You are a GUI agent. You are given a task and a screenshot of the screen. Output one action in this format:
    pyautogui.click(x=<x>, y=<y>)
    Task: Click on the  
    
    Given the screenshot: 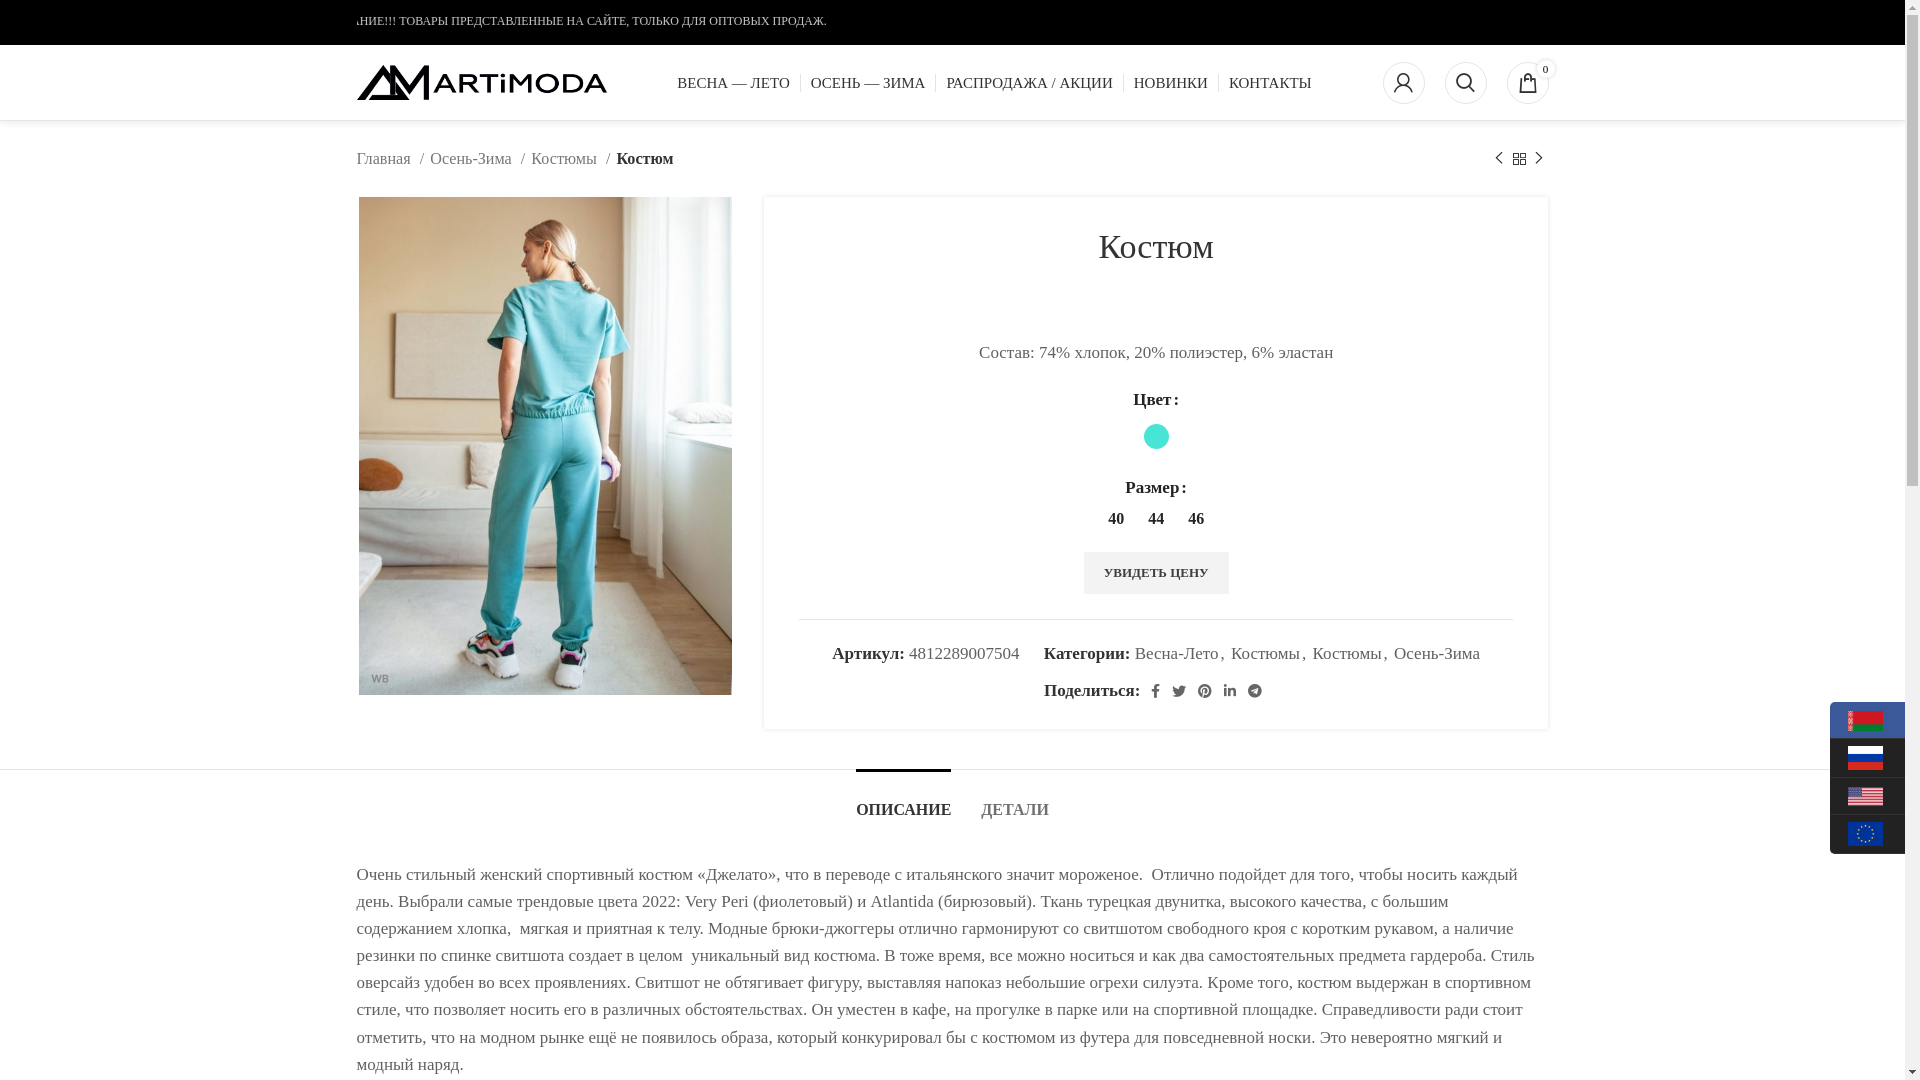 What is the action you would take?
    pyautogui.click(x=1868, y=834)
    